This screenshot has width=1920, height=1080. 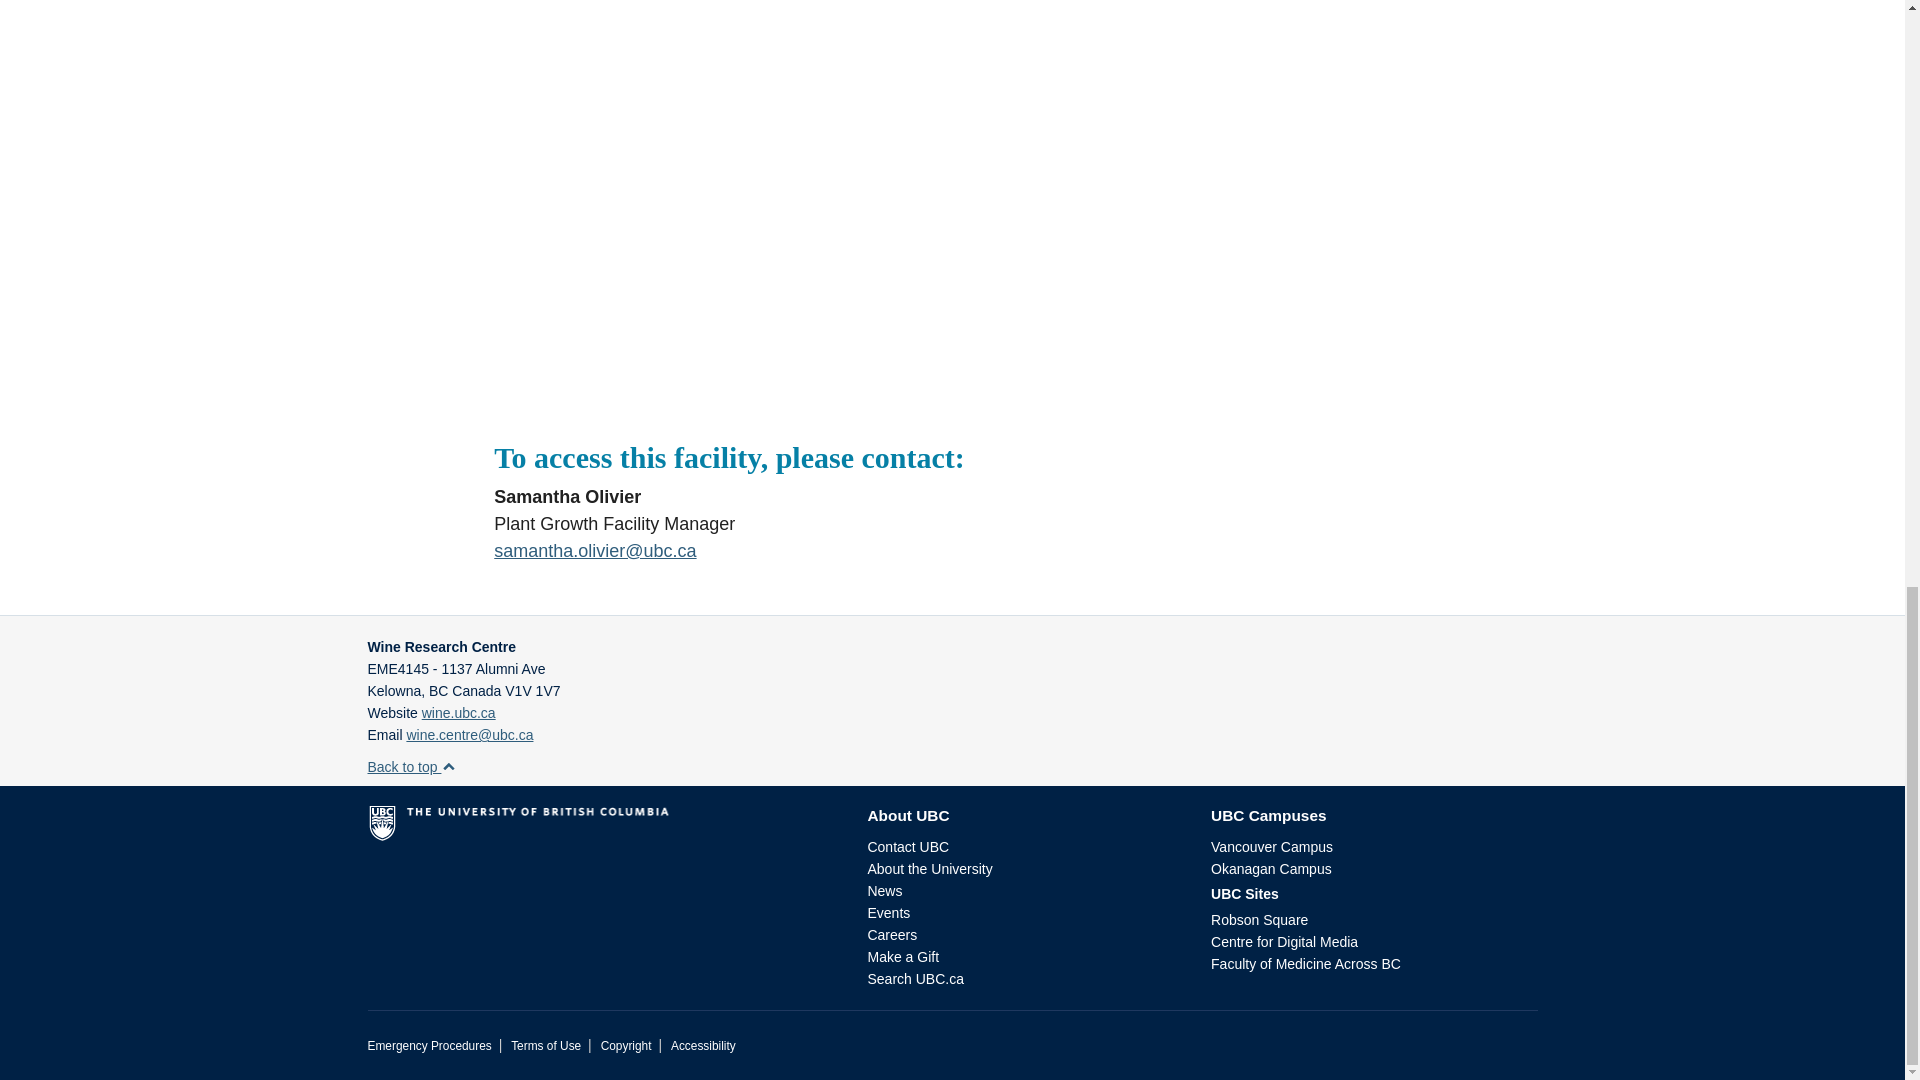 I want to click on Terms of Use, so click(x=546, y=1046).